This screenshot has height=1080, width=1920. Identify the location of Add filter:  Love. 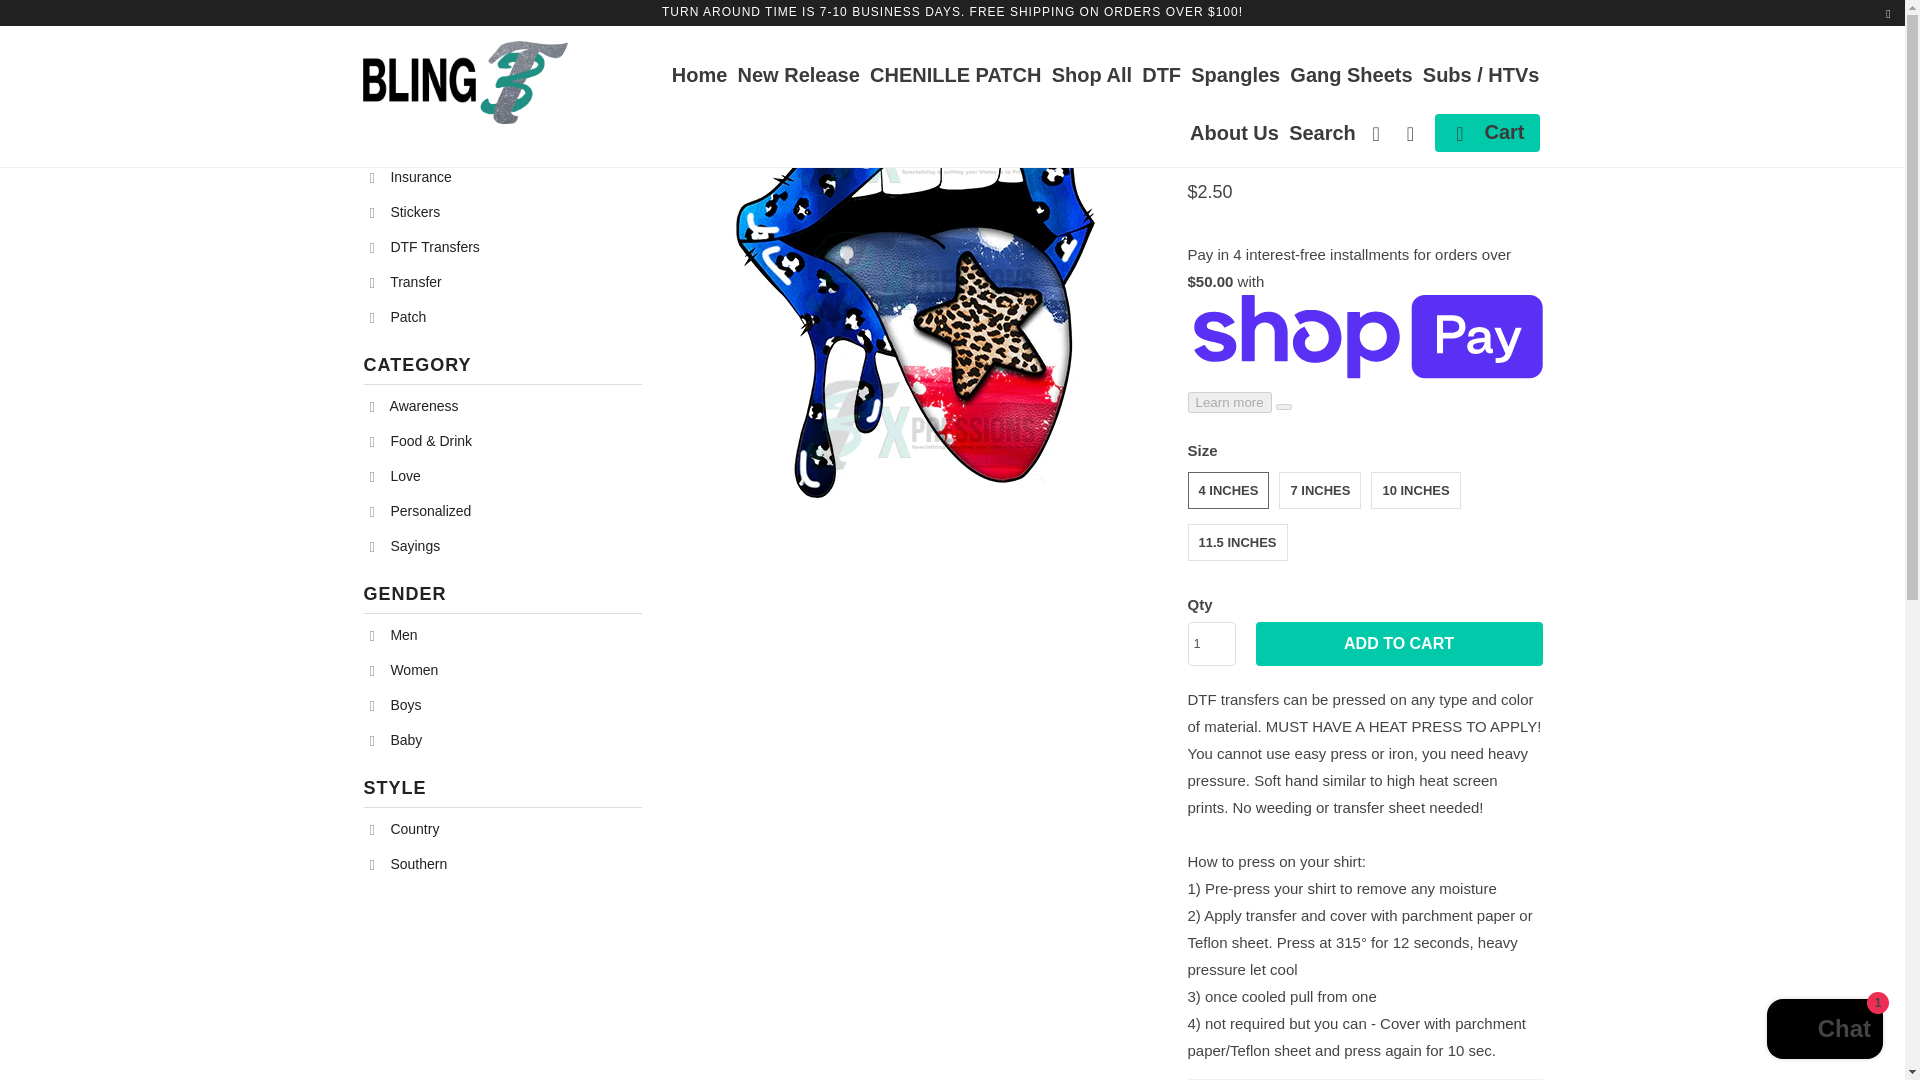
(395, 476).